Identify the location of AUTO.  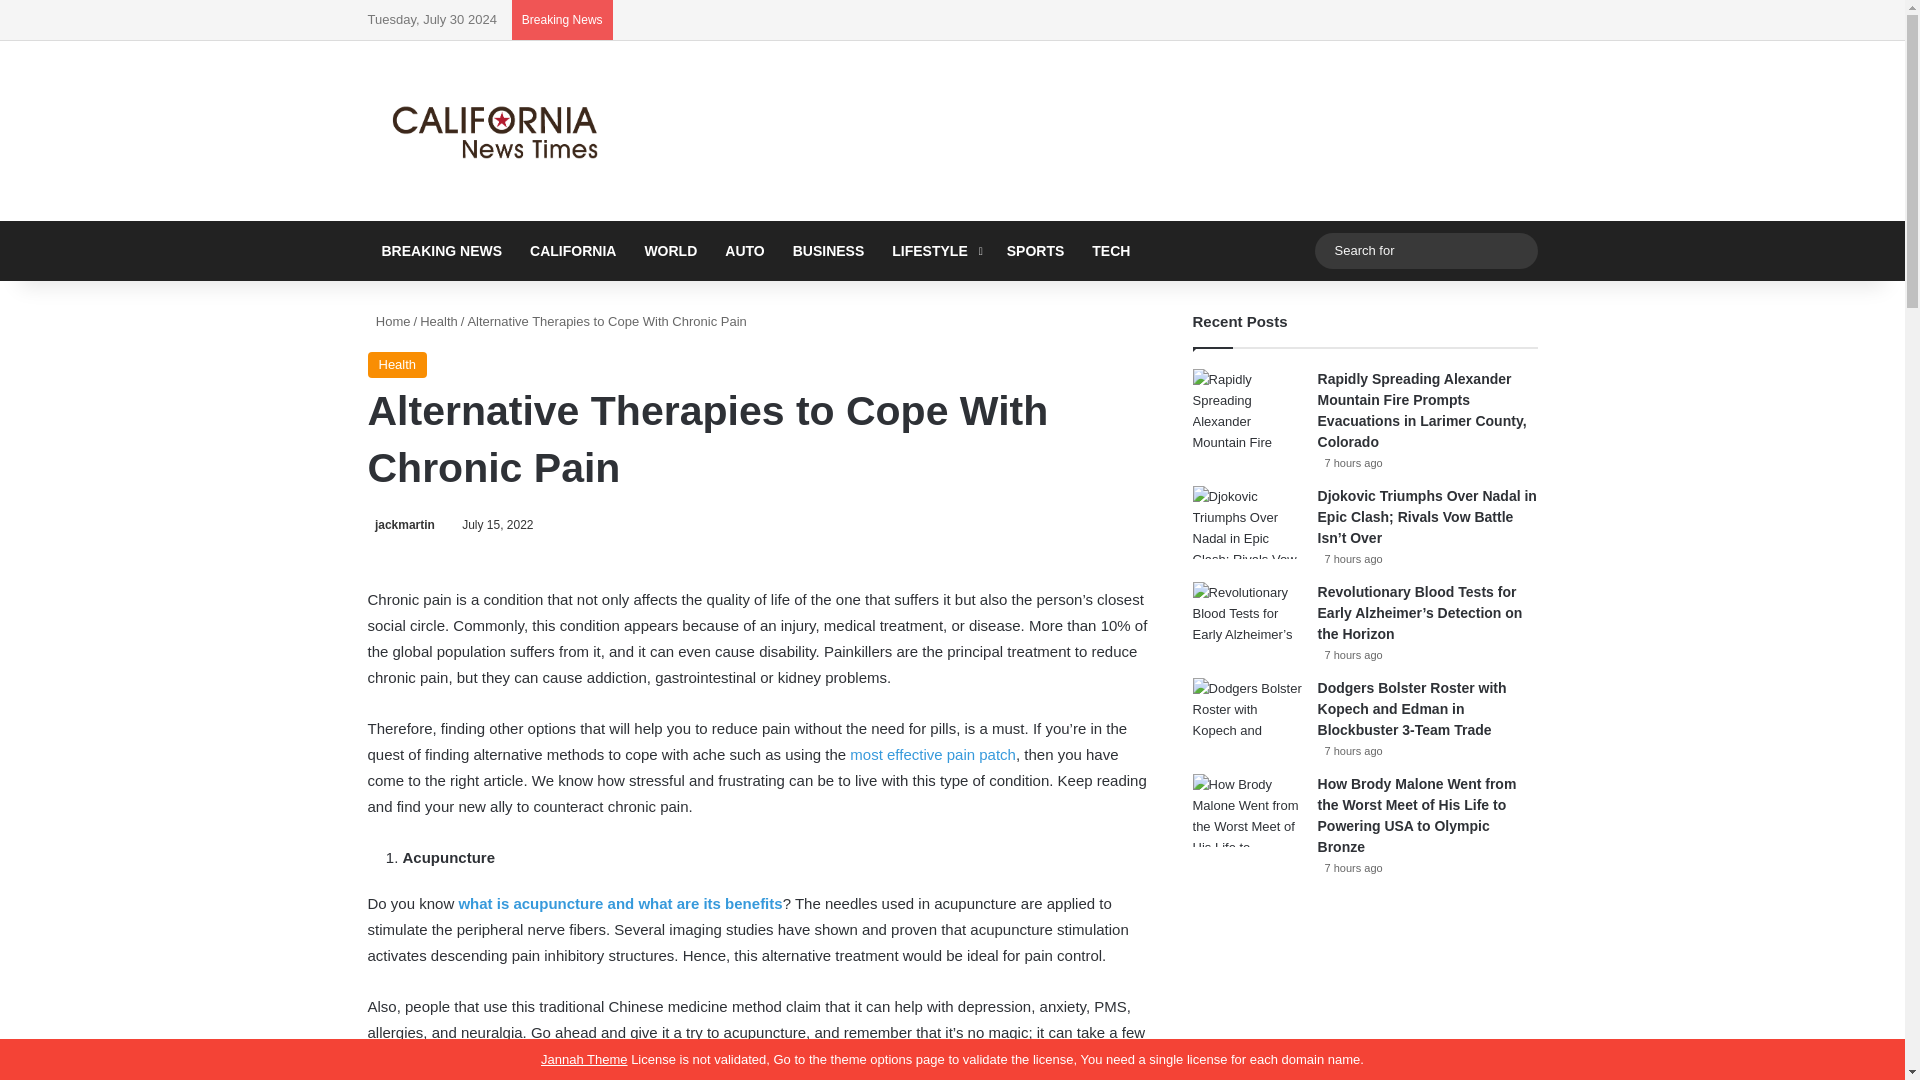
(744, 250).